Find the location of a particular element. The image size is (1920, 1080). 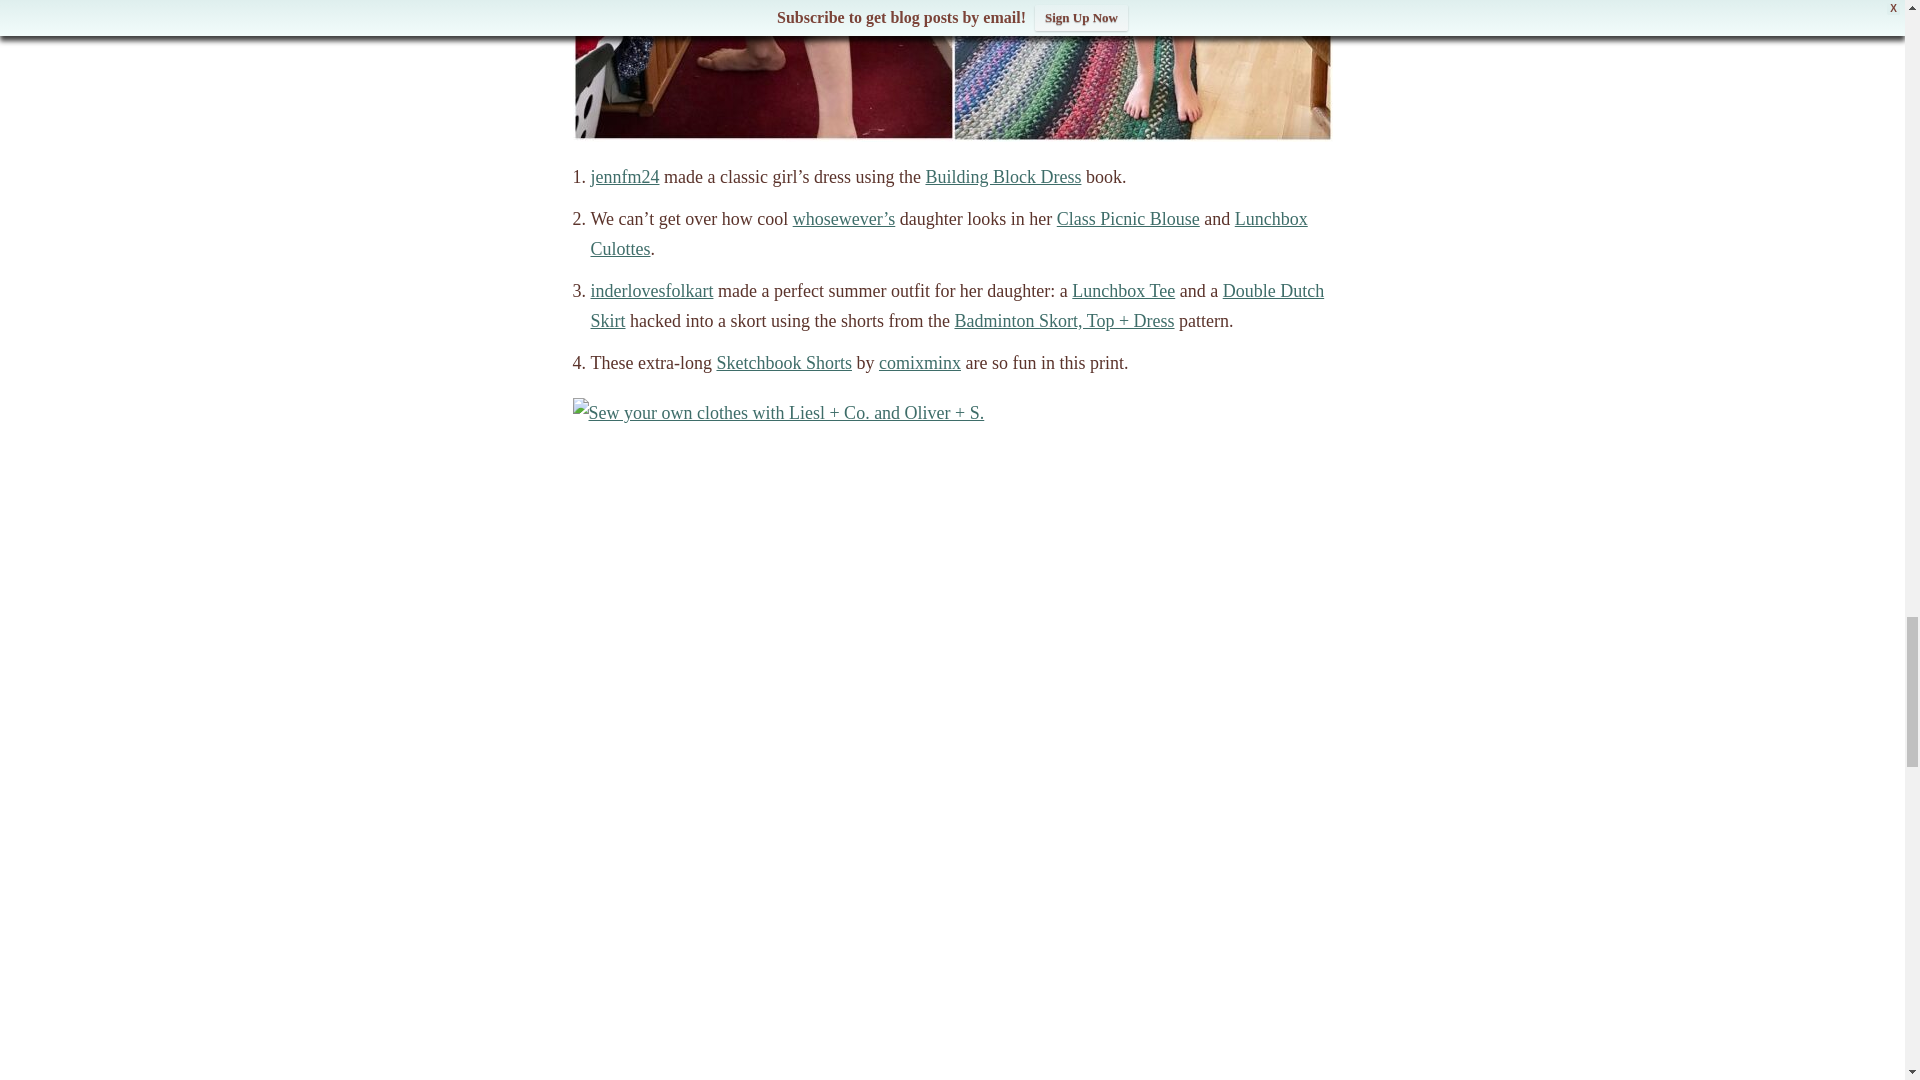

Lunchbox Tee is located at coordinates (1123, 290).